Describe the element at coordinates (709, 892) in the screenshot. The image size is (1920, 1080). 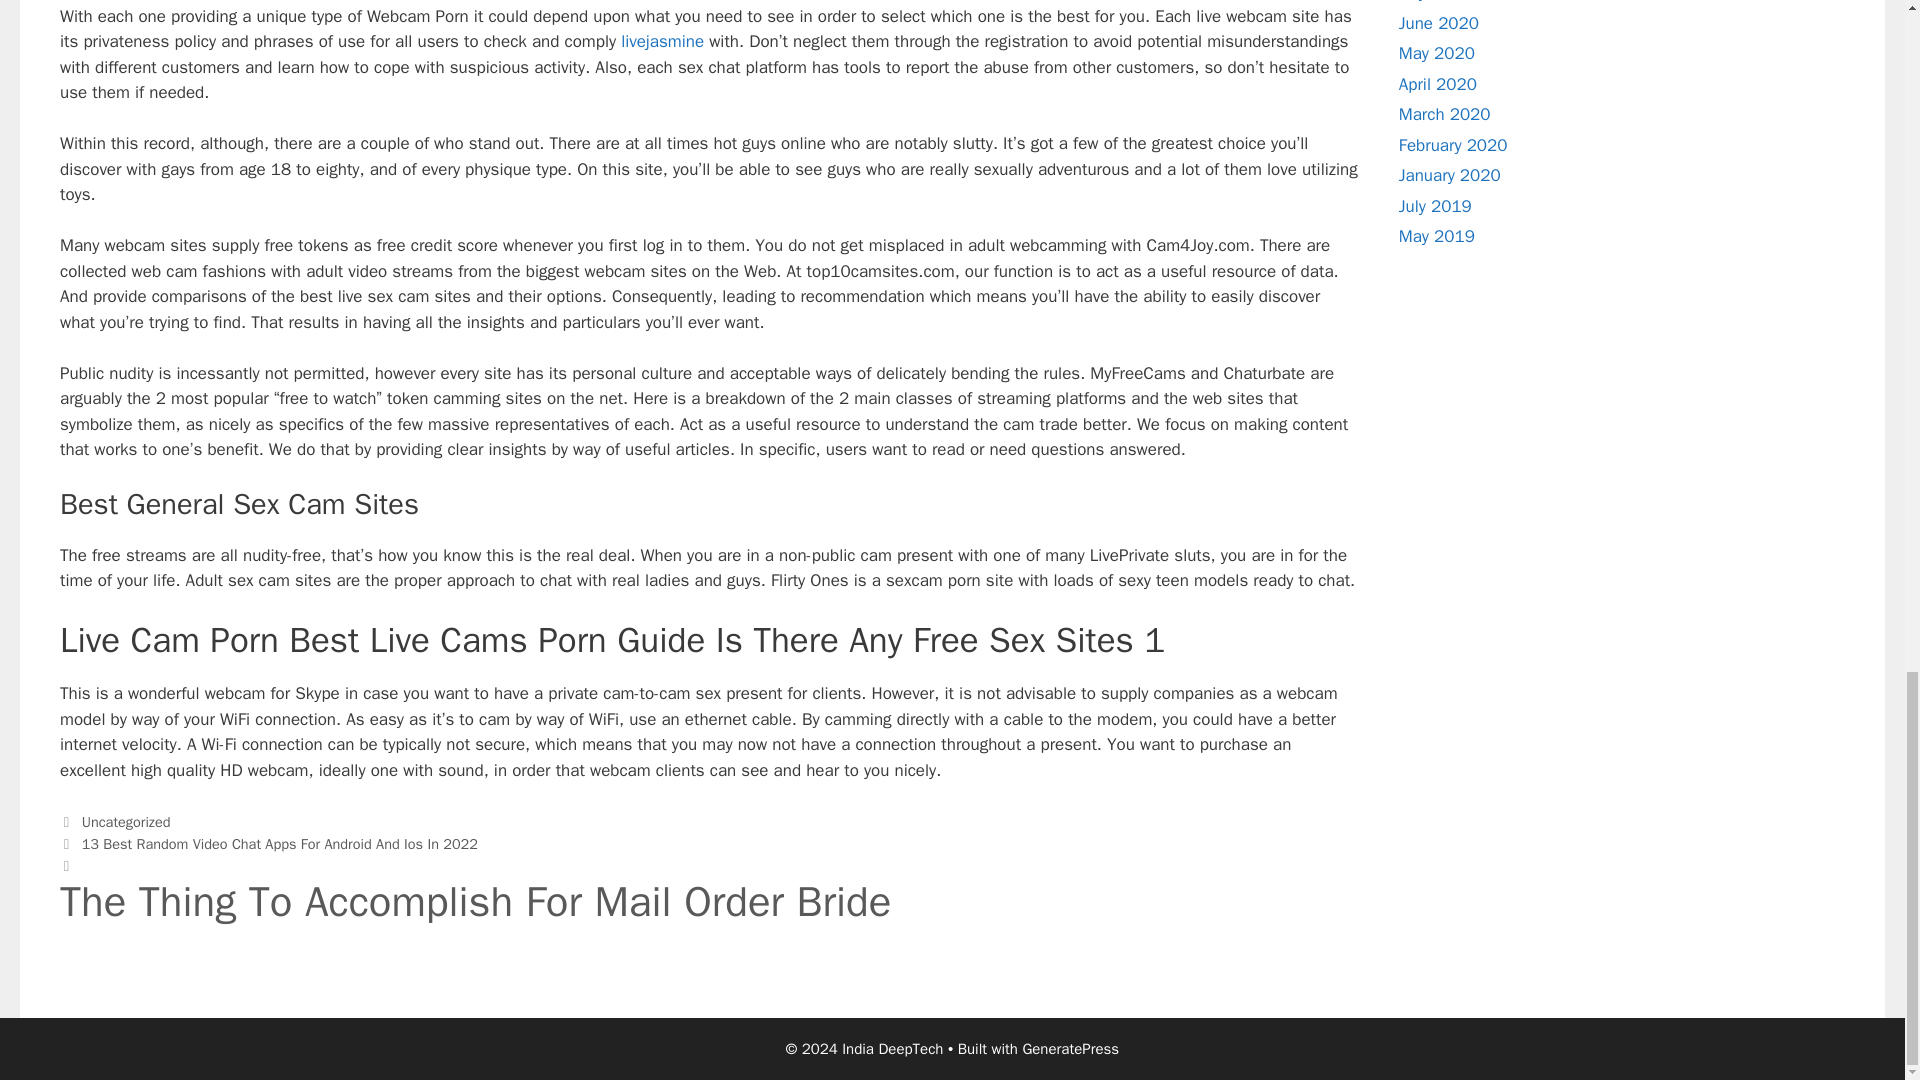
I see `Next` at that location.